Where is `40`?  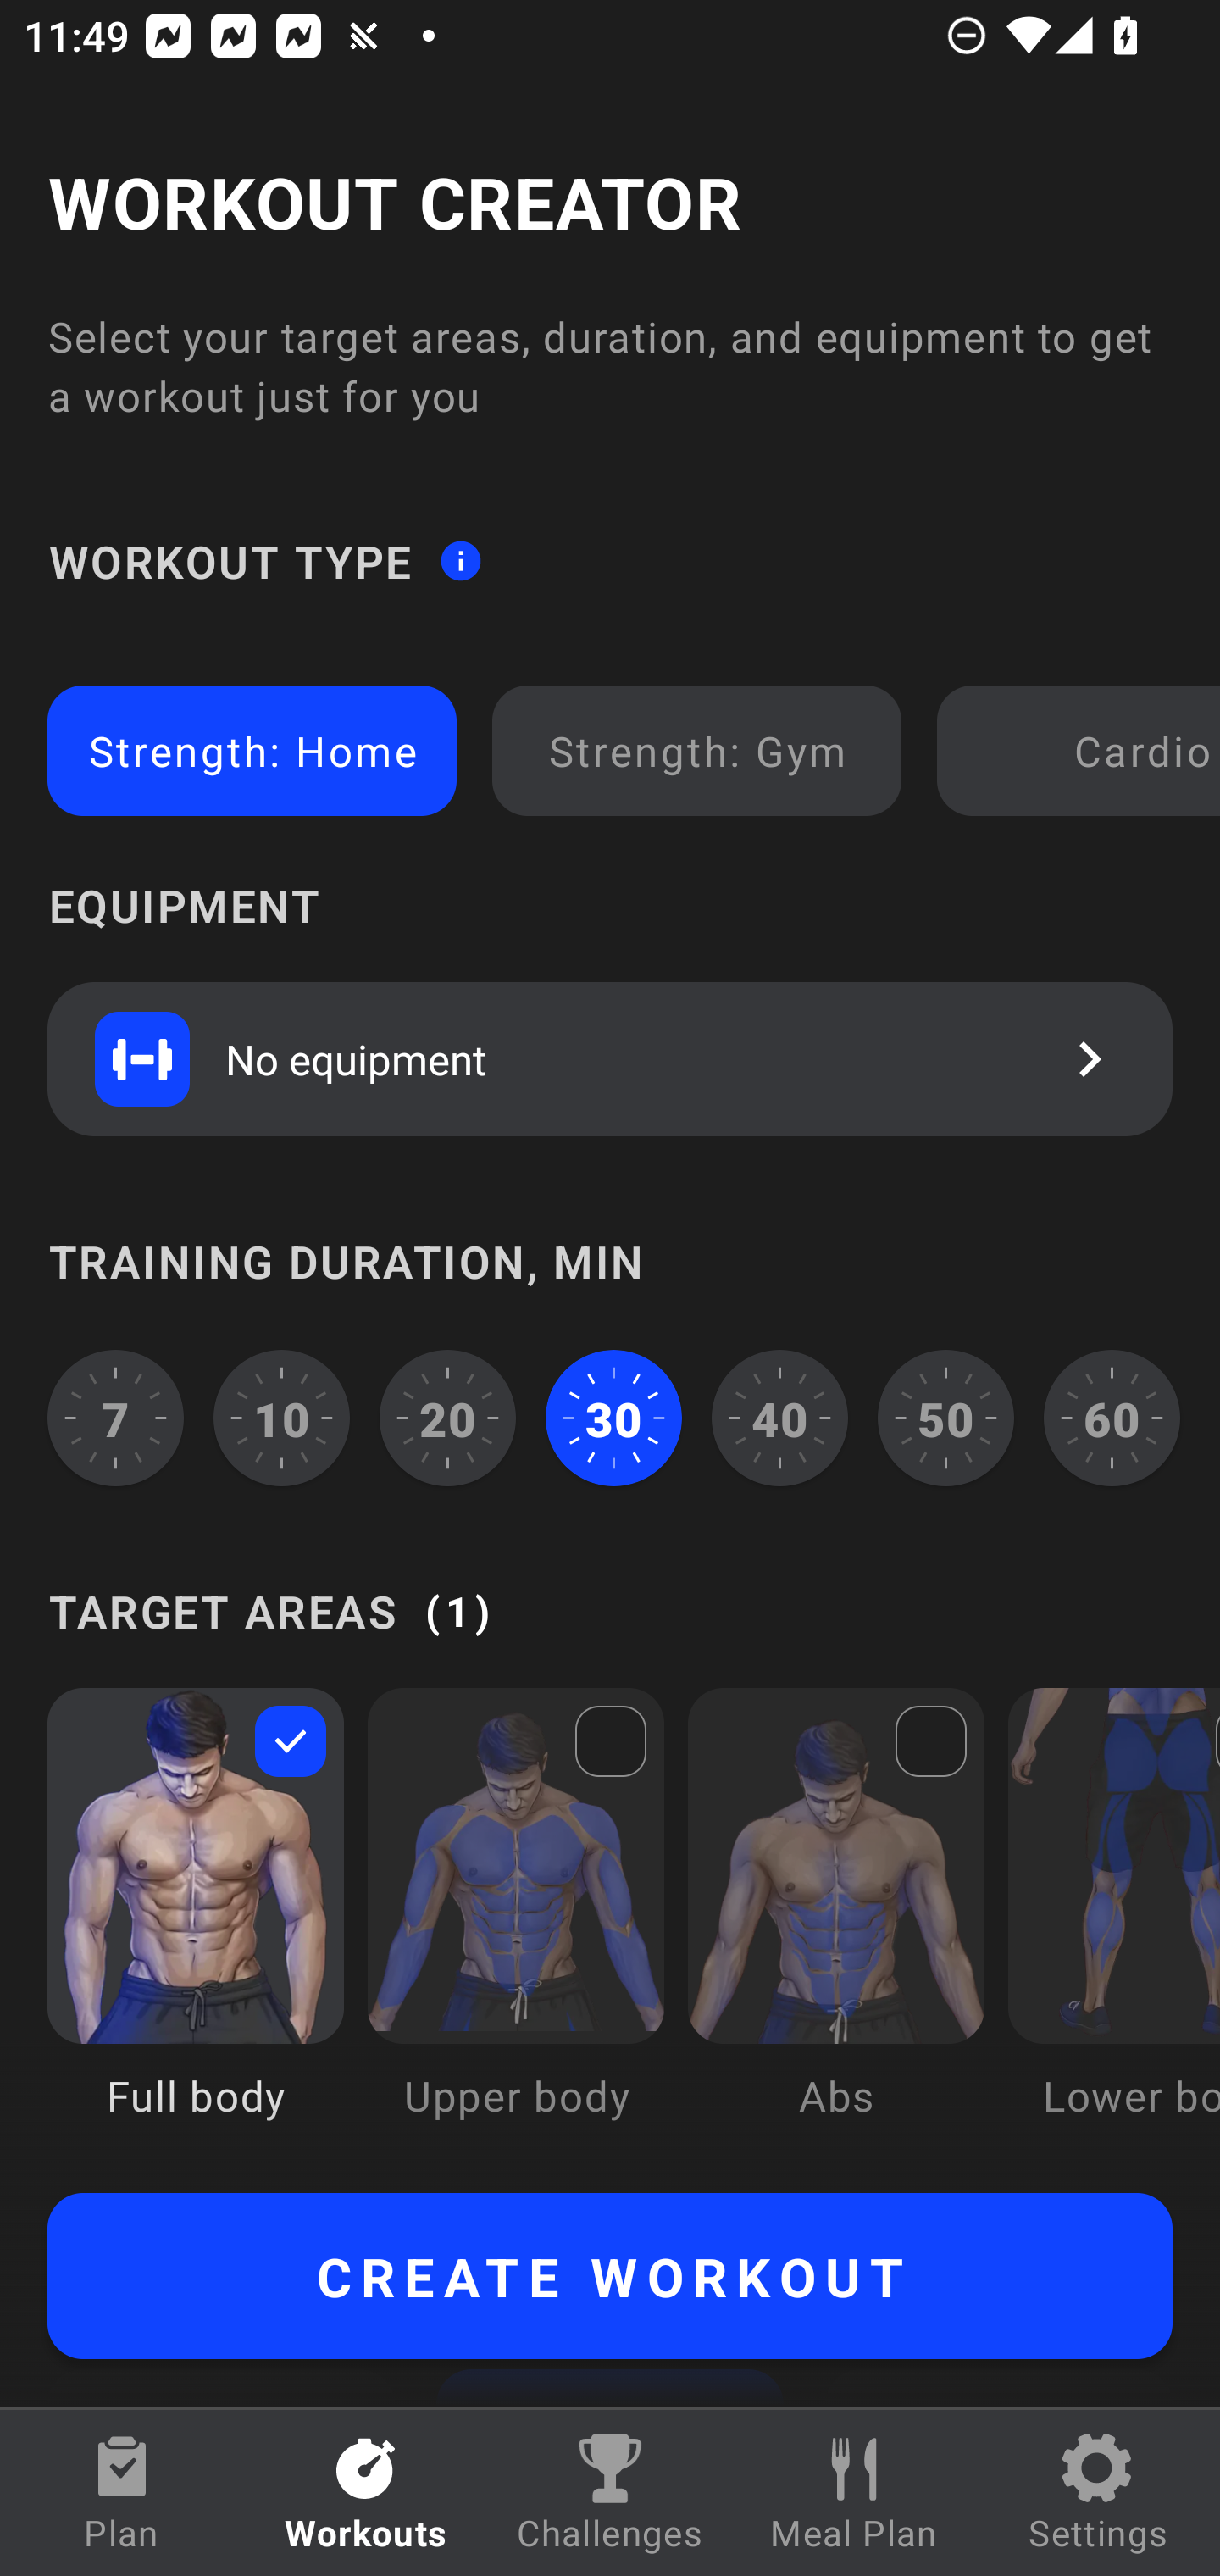 40 is located at coordinates (779, 1418).